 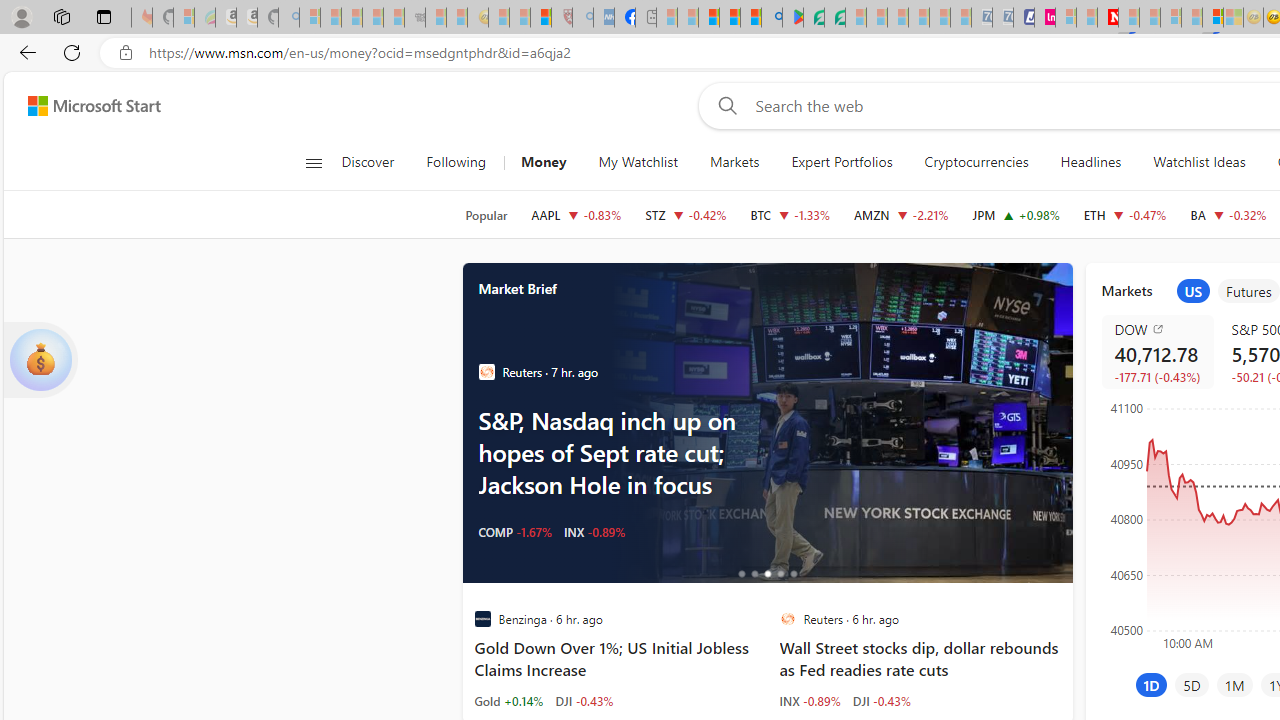 I want to click on Class: button-glyph, so click(x=313, y=162).